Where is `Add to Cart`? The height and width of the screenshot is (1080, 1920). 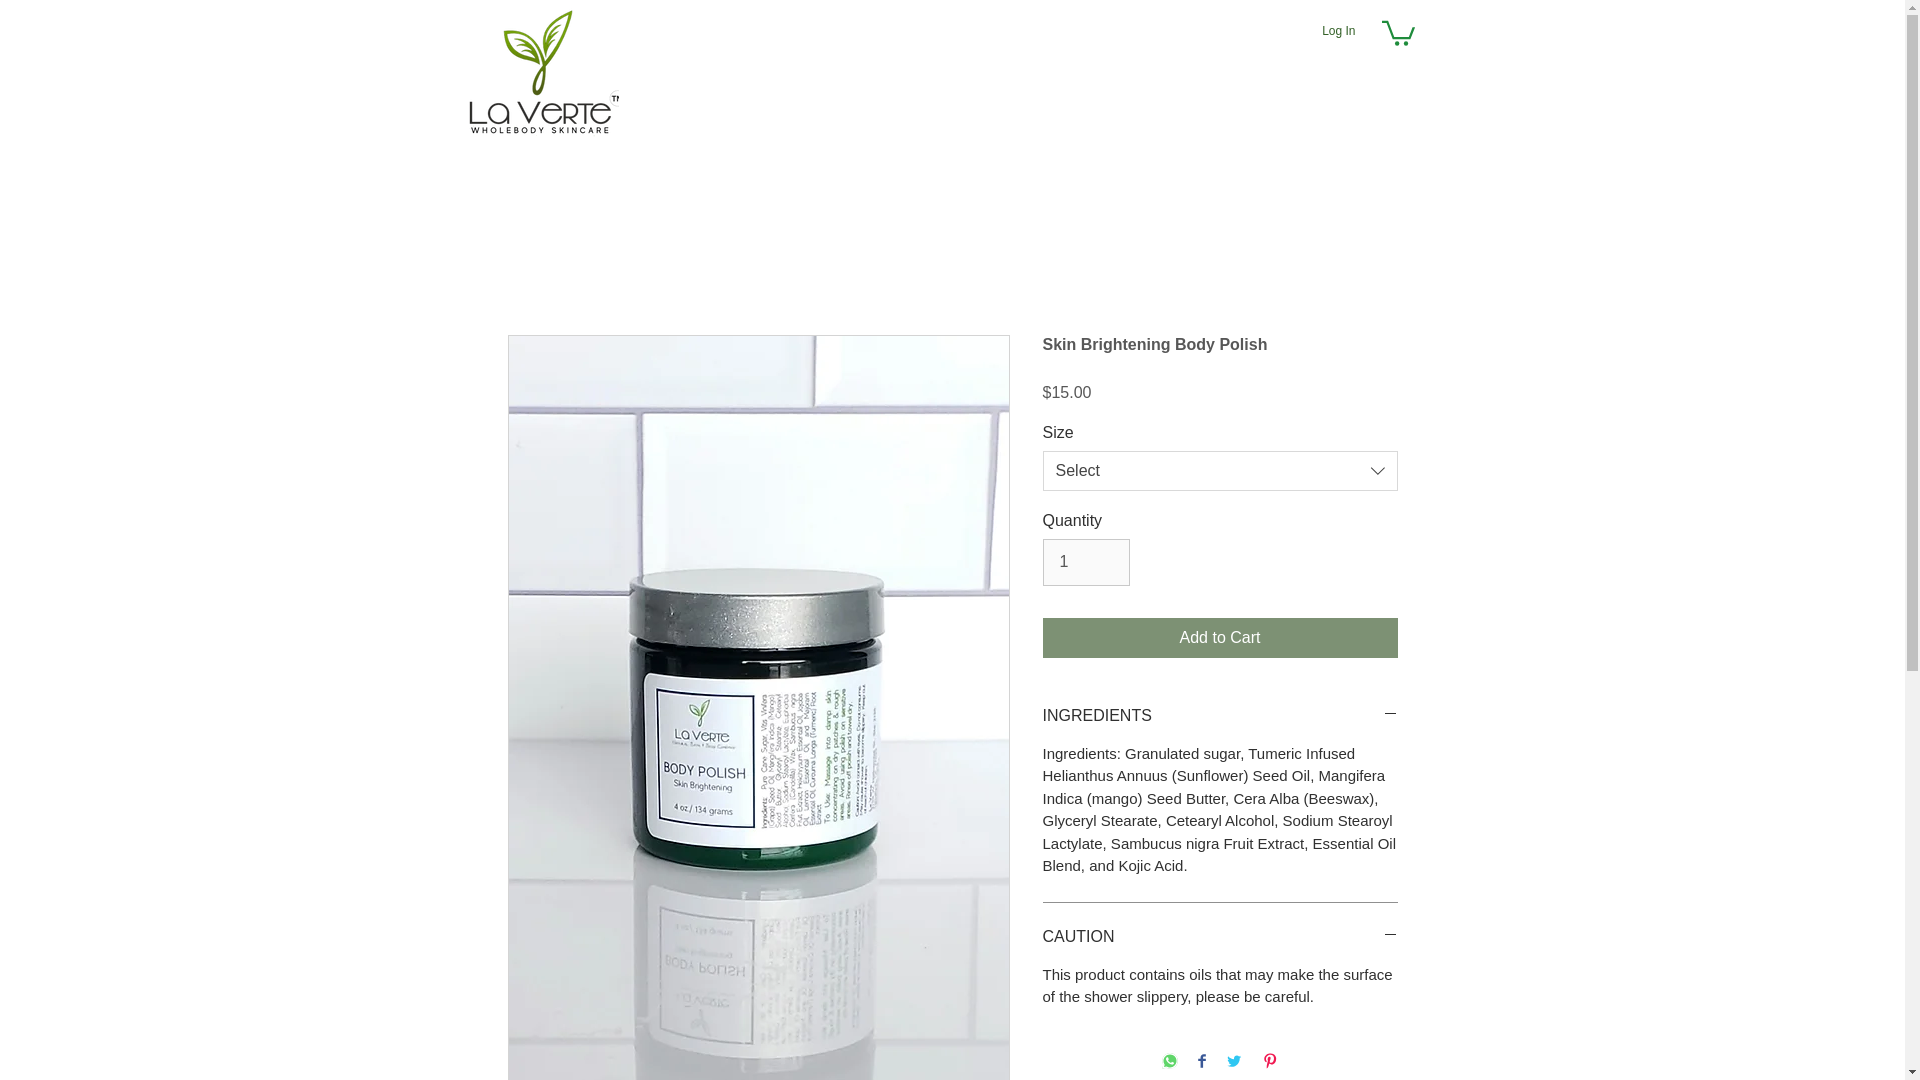 Add to Cart is located at coordinates (1220, 637).